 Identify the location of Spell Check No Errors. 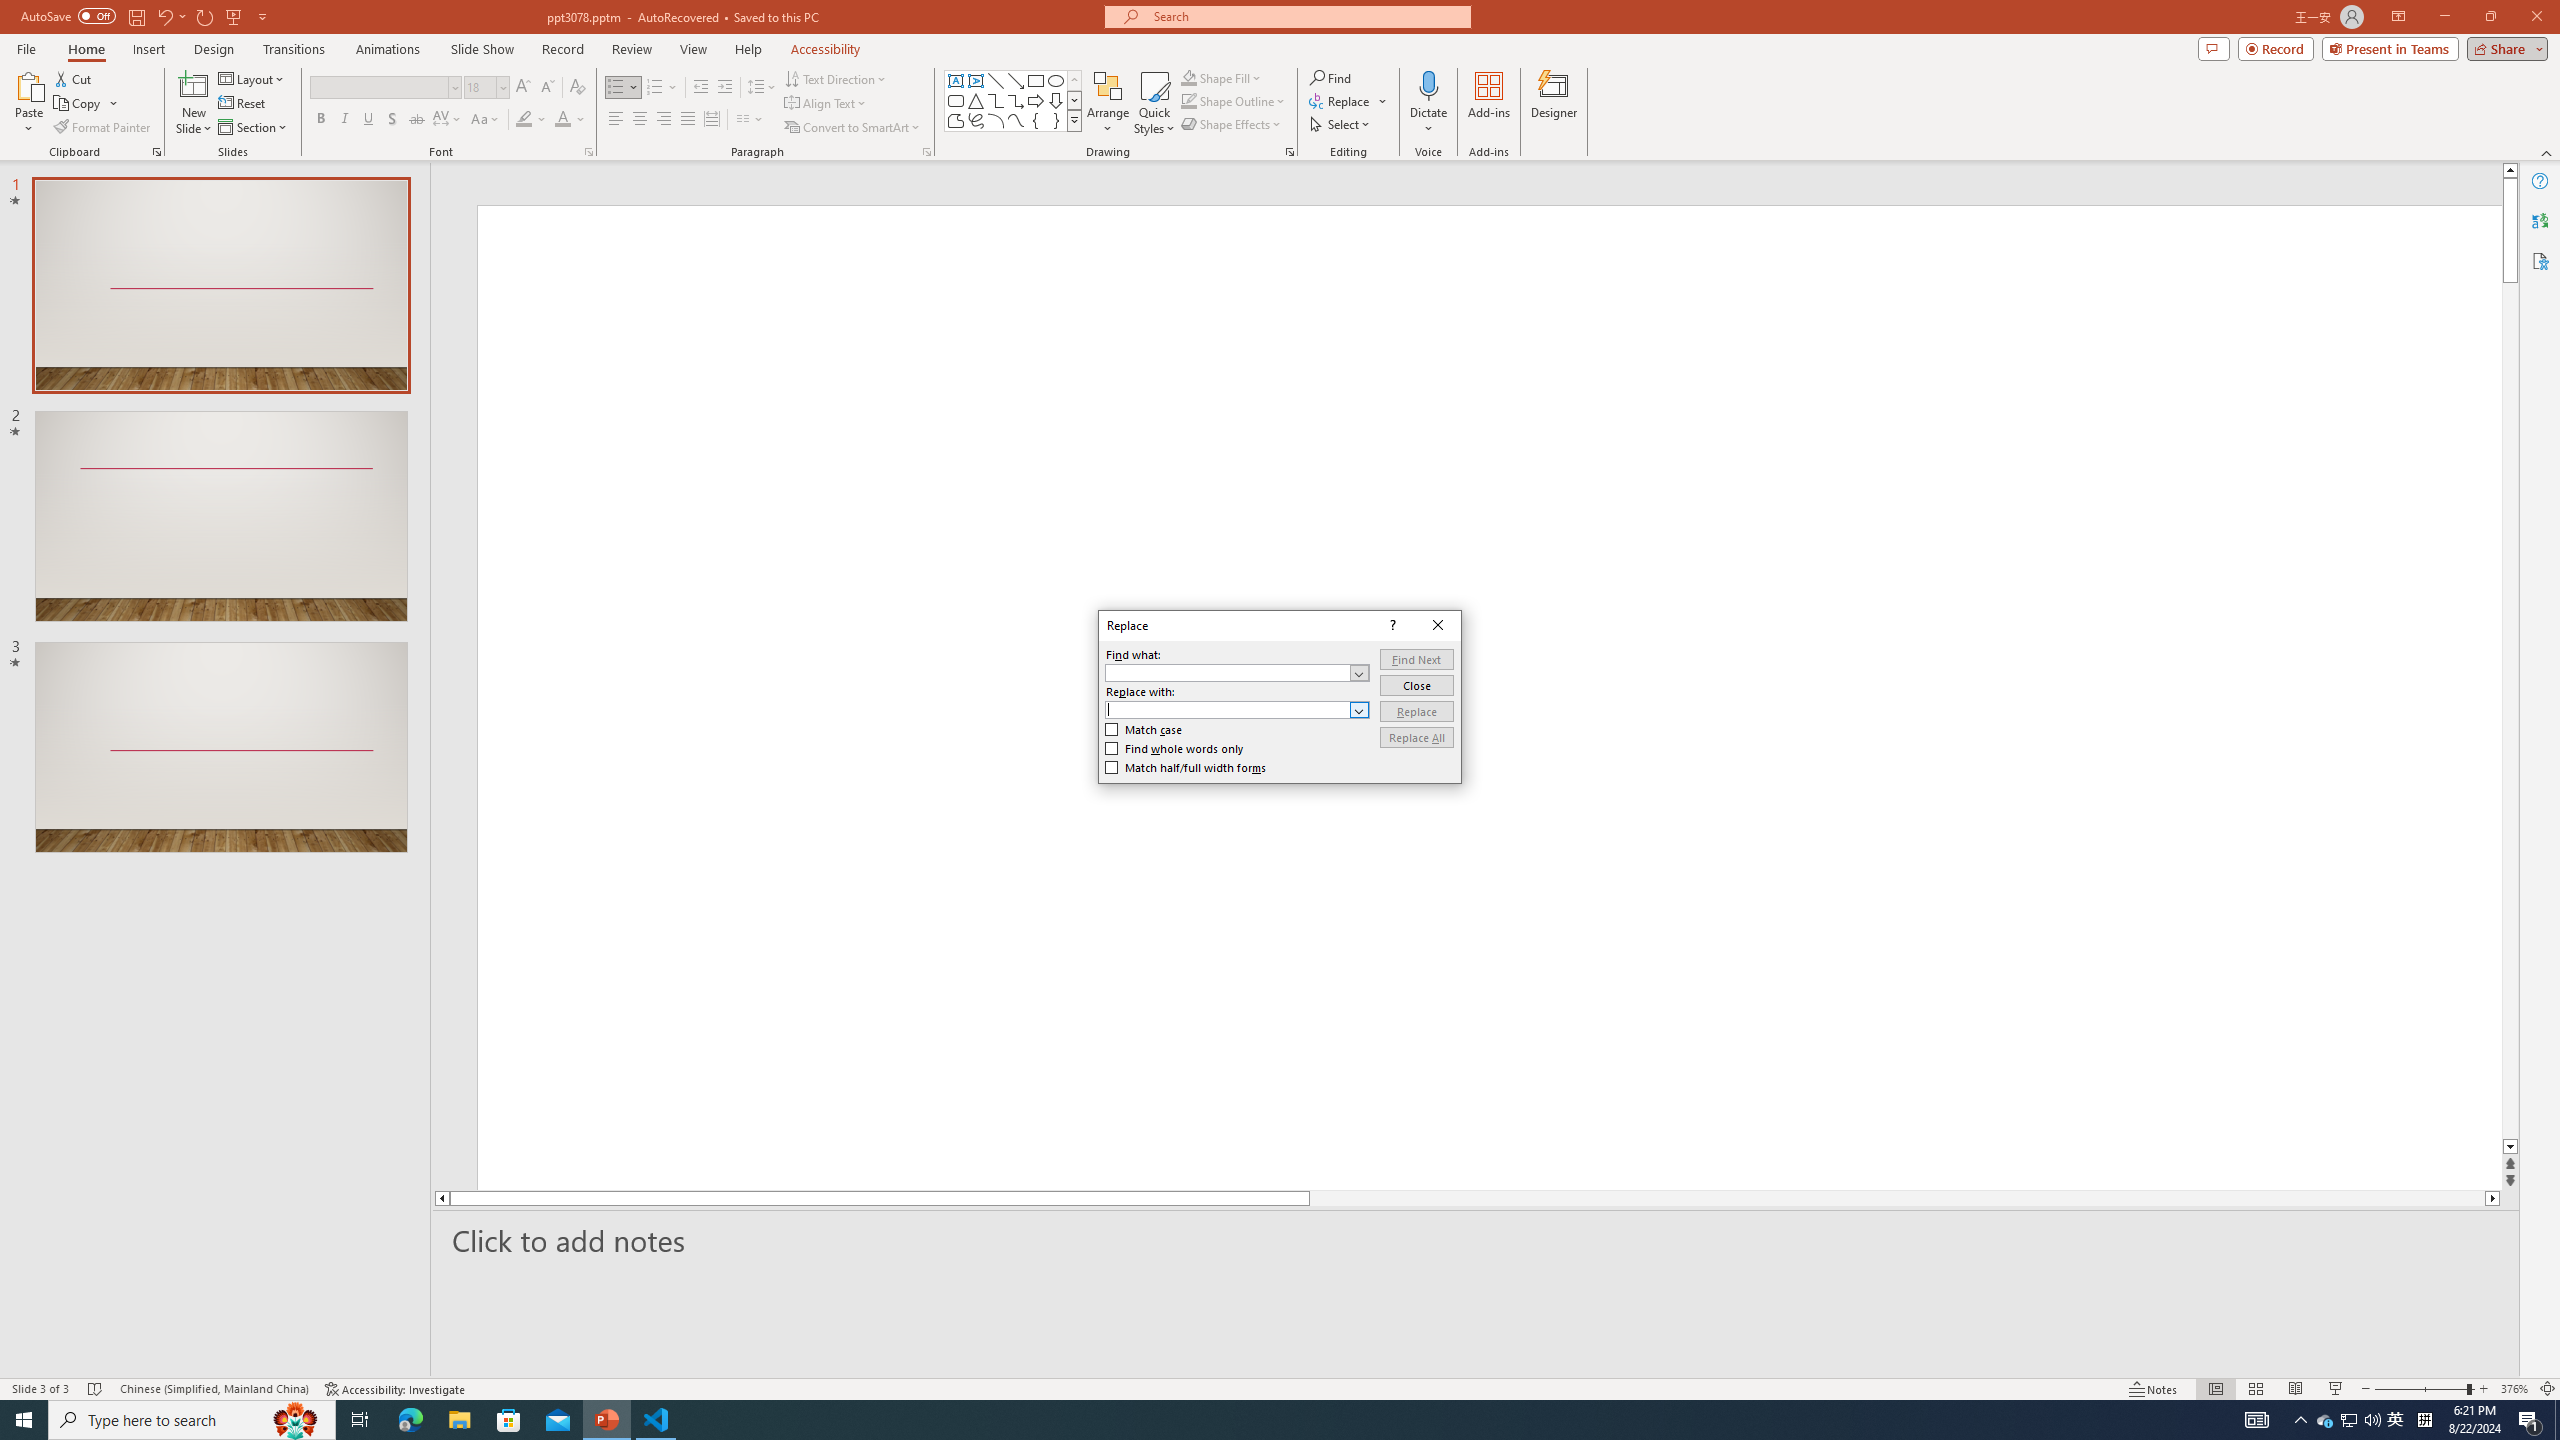
(96, 1389).